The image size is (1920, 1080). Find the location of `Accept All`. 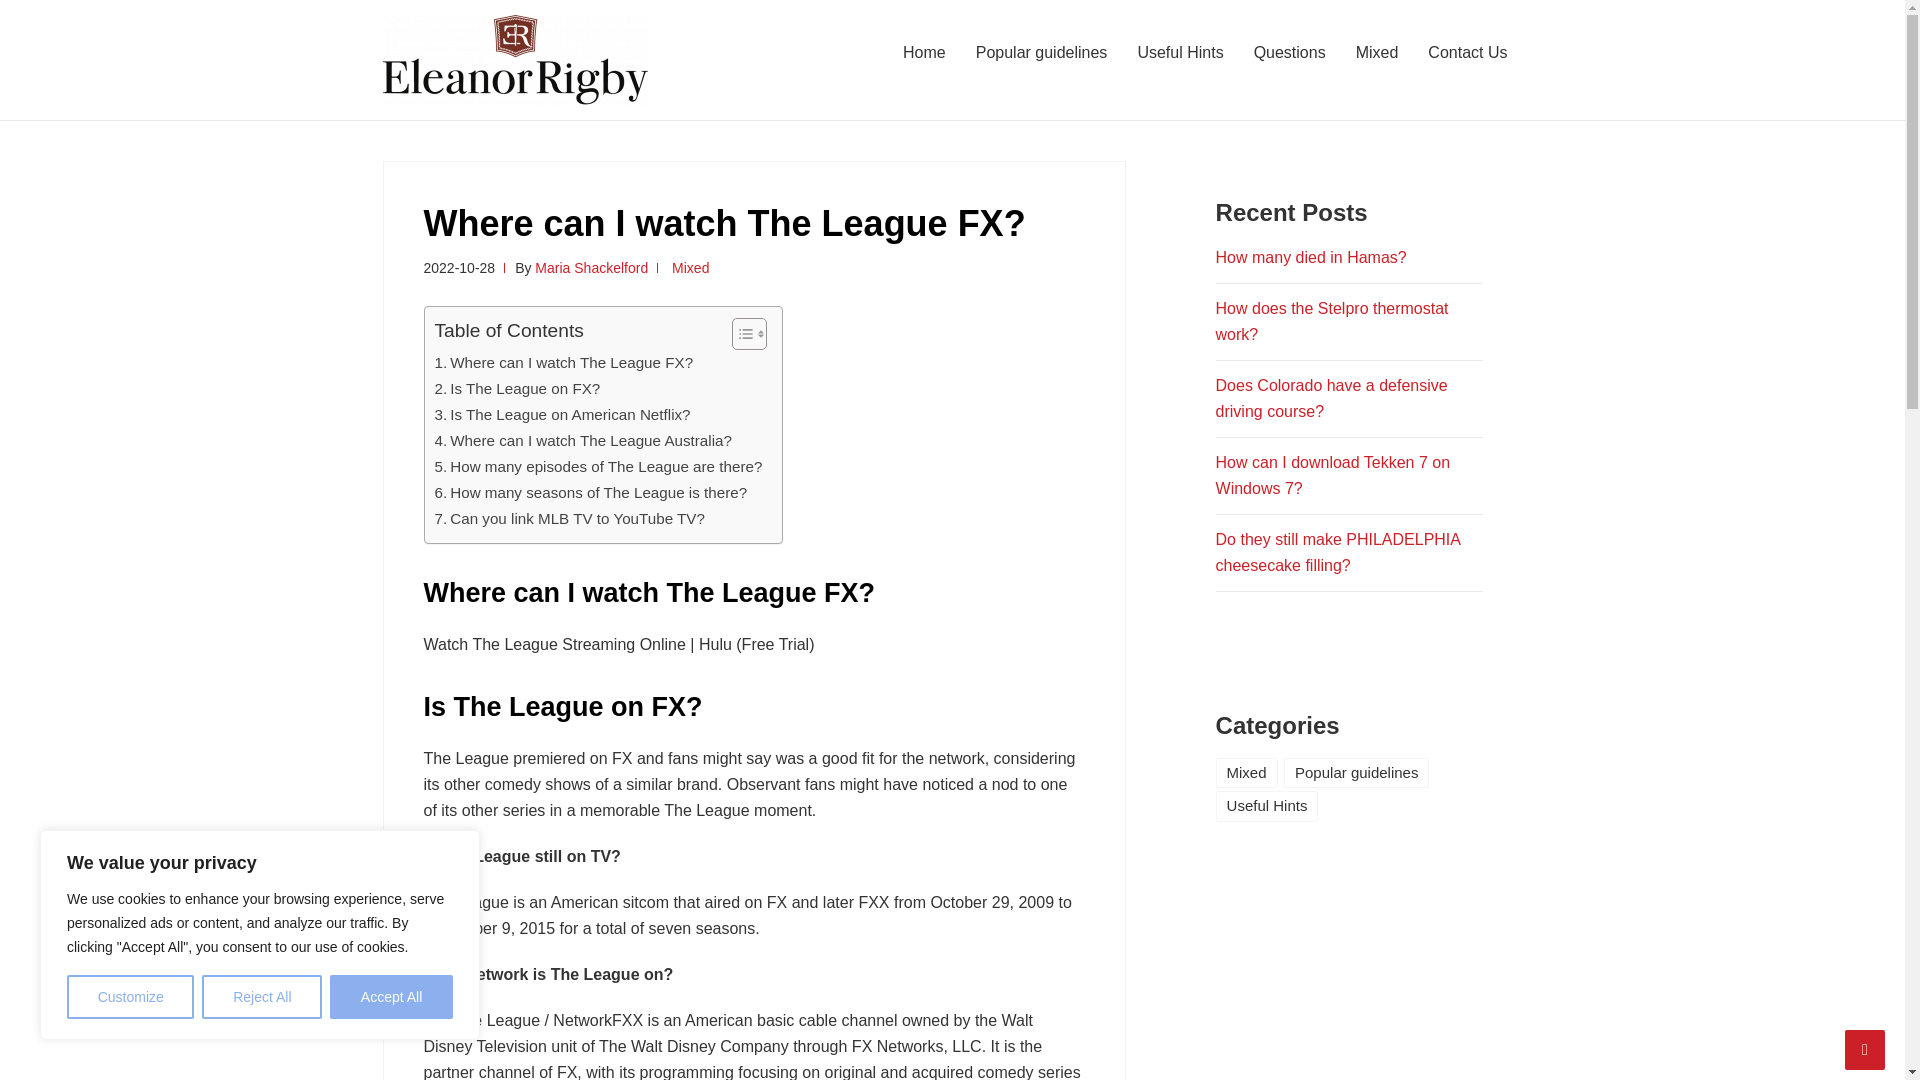

Accept All is located at coordinates (392, 997).